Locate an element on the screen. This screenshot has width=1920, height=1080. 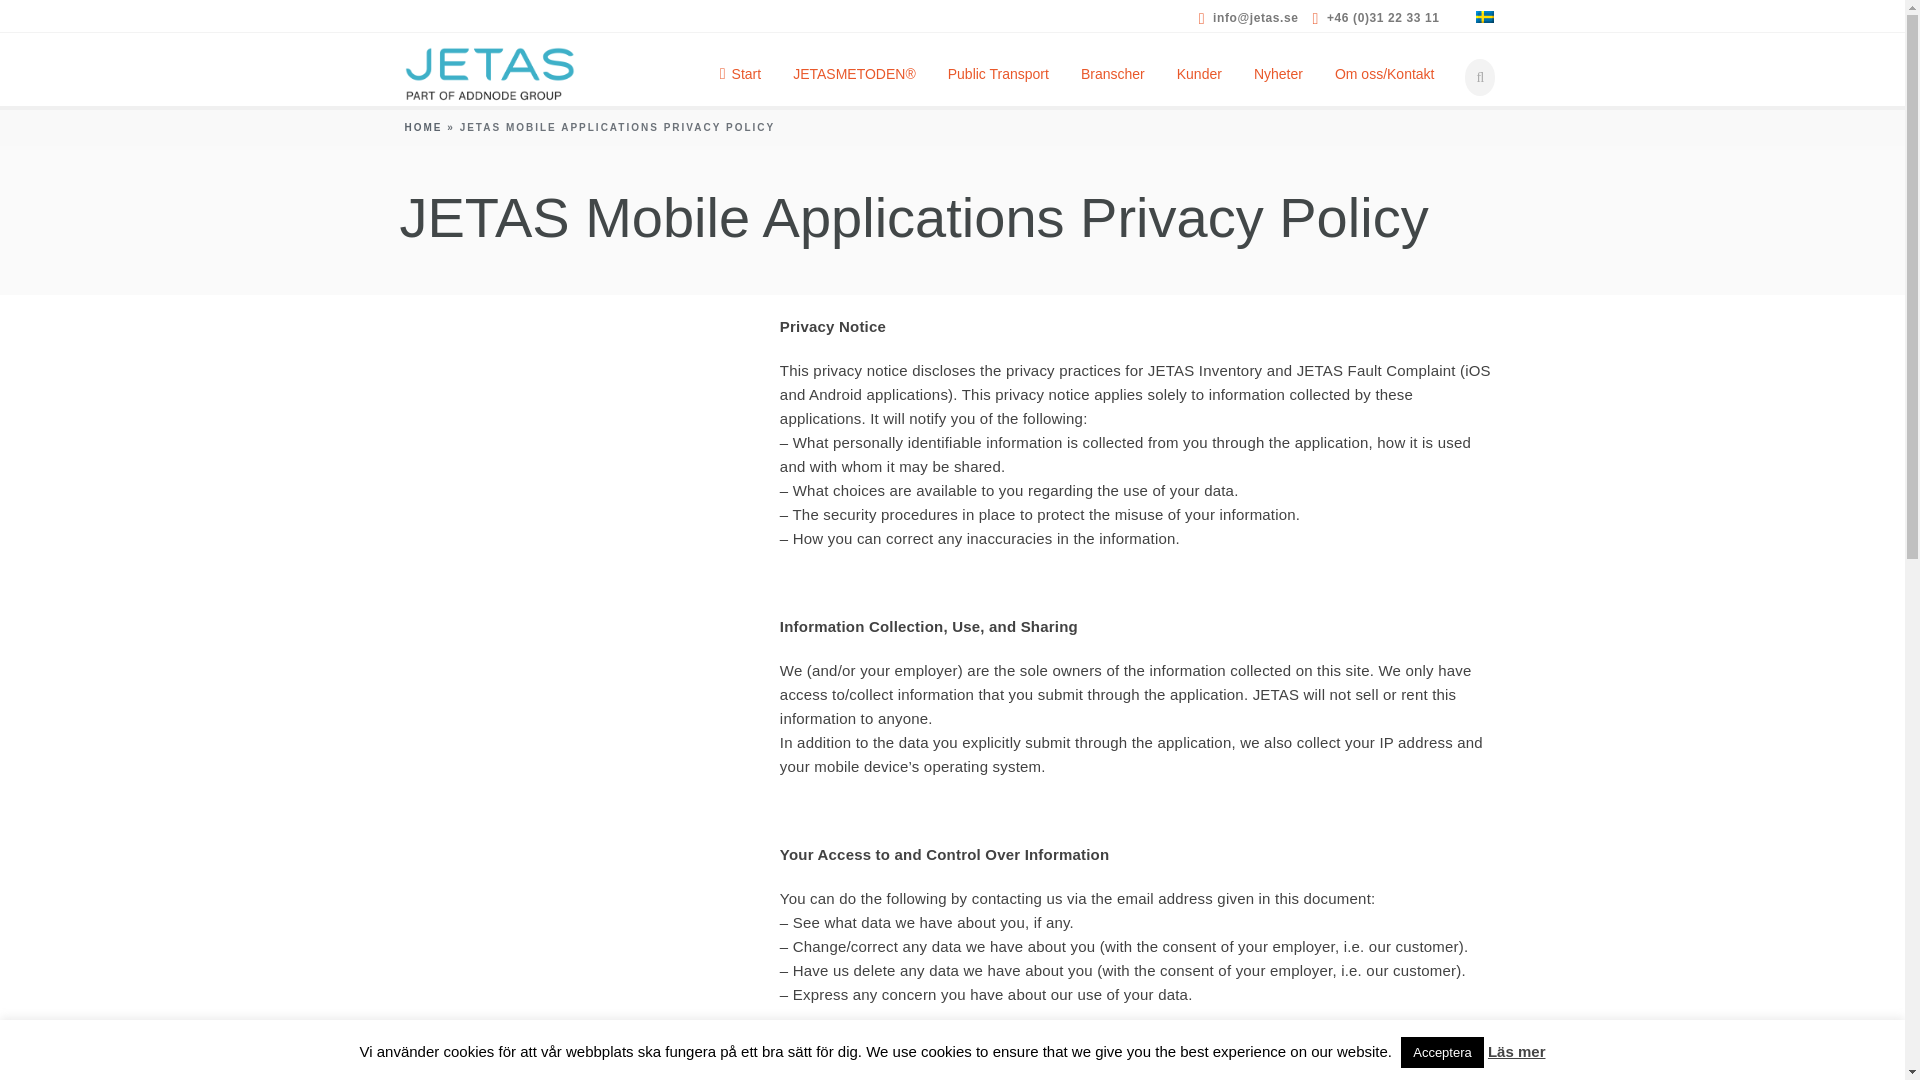
Acceptera is located at coordinates (1442, 1052).